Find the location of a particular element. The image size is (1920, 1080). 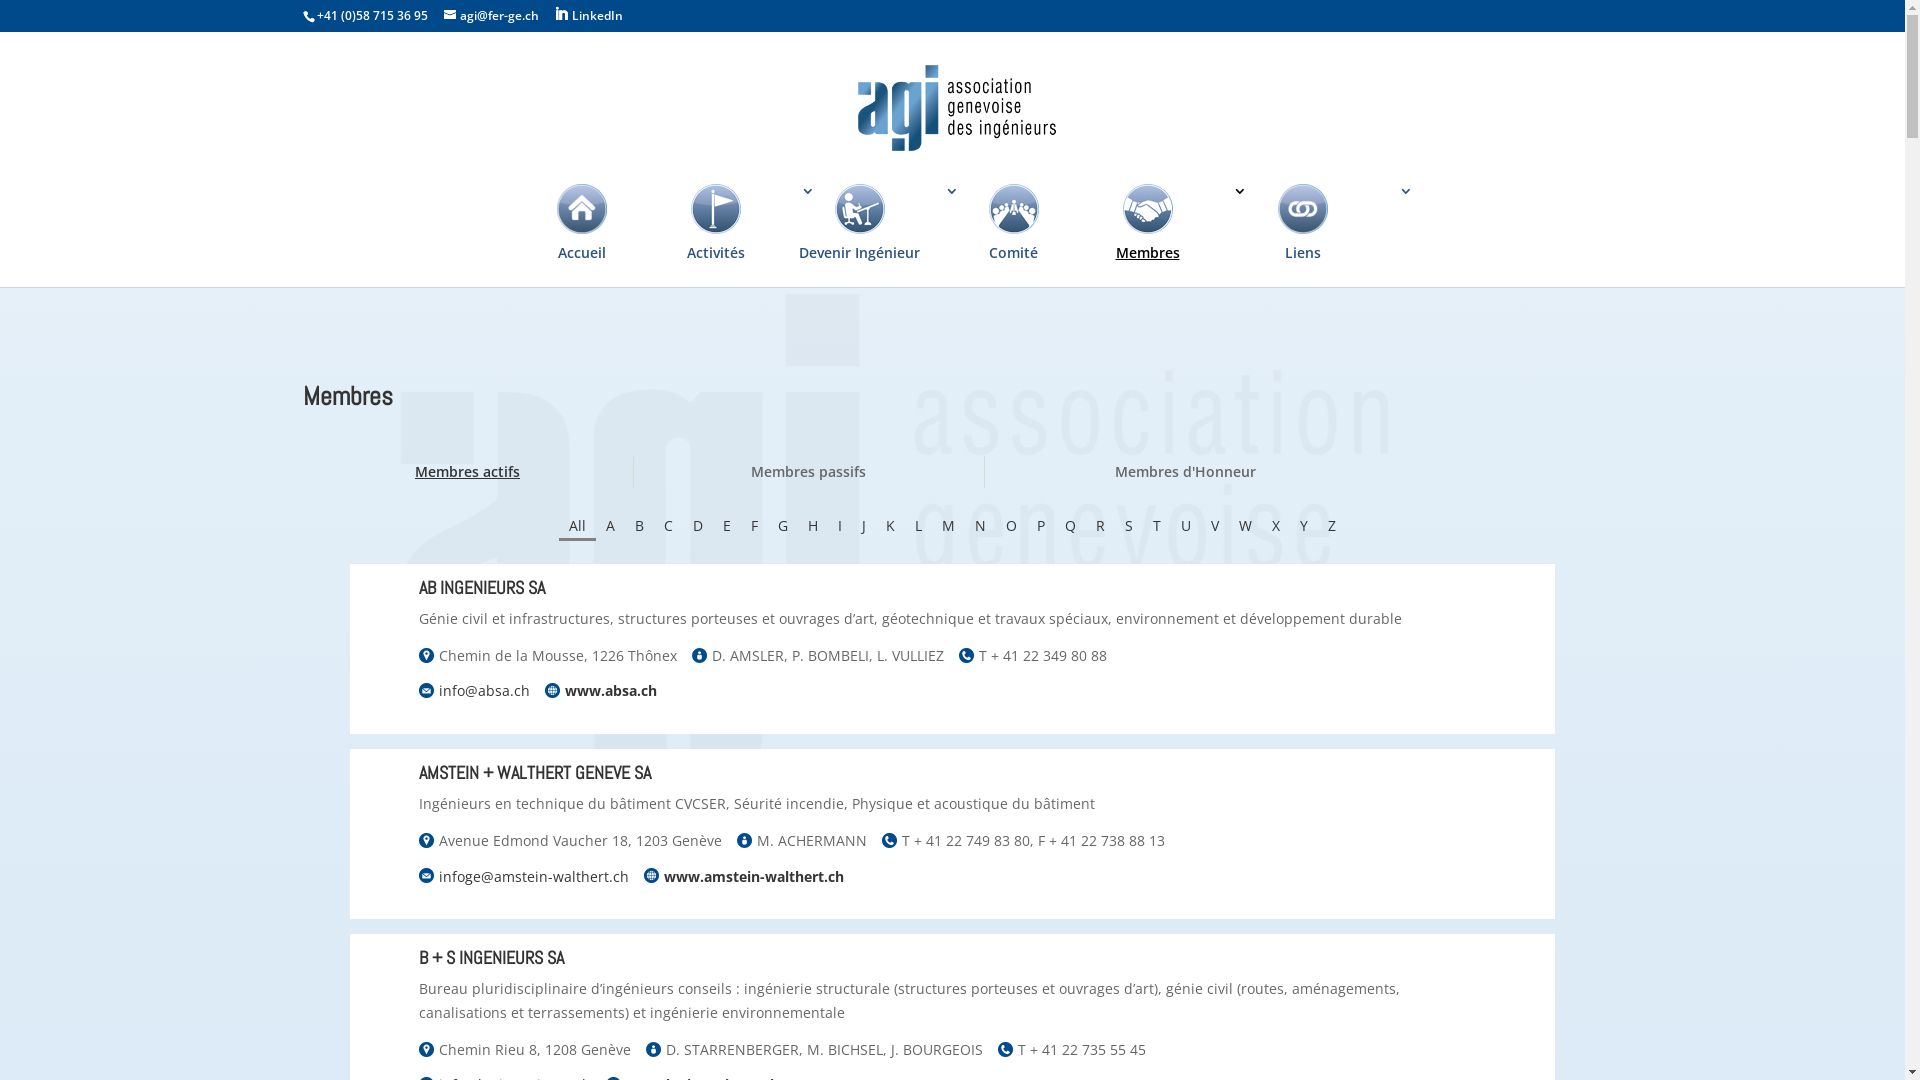

D is located at coordinates (698, 526).